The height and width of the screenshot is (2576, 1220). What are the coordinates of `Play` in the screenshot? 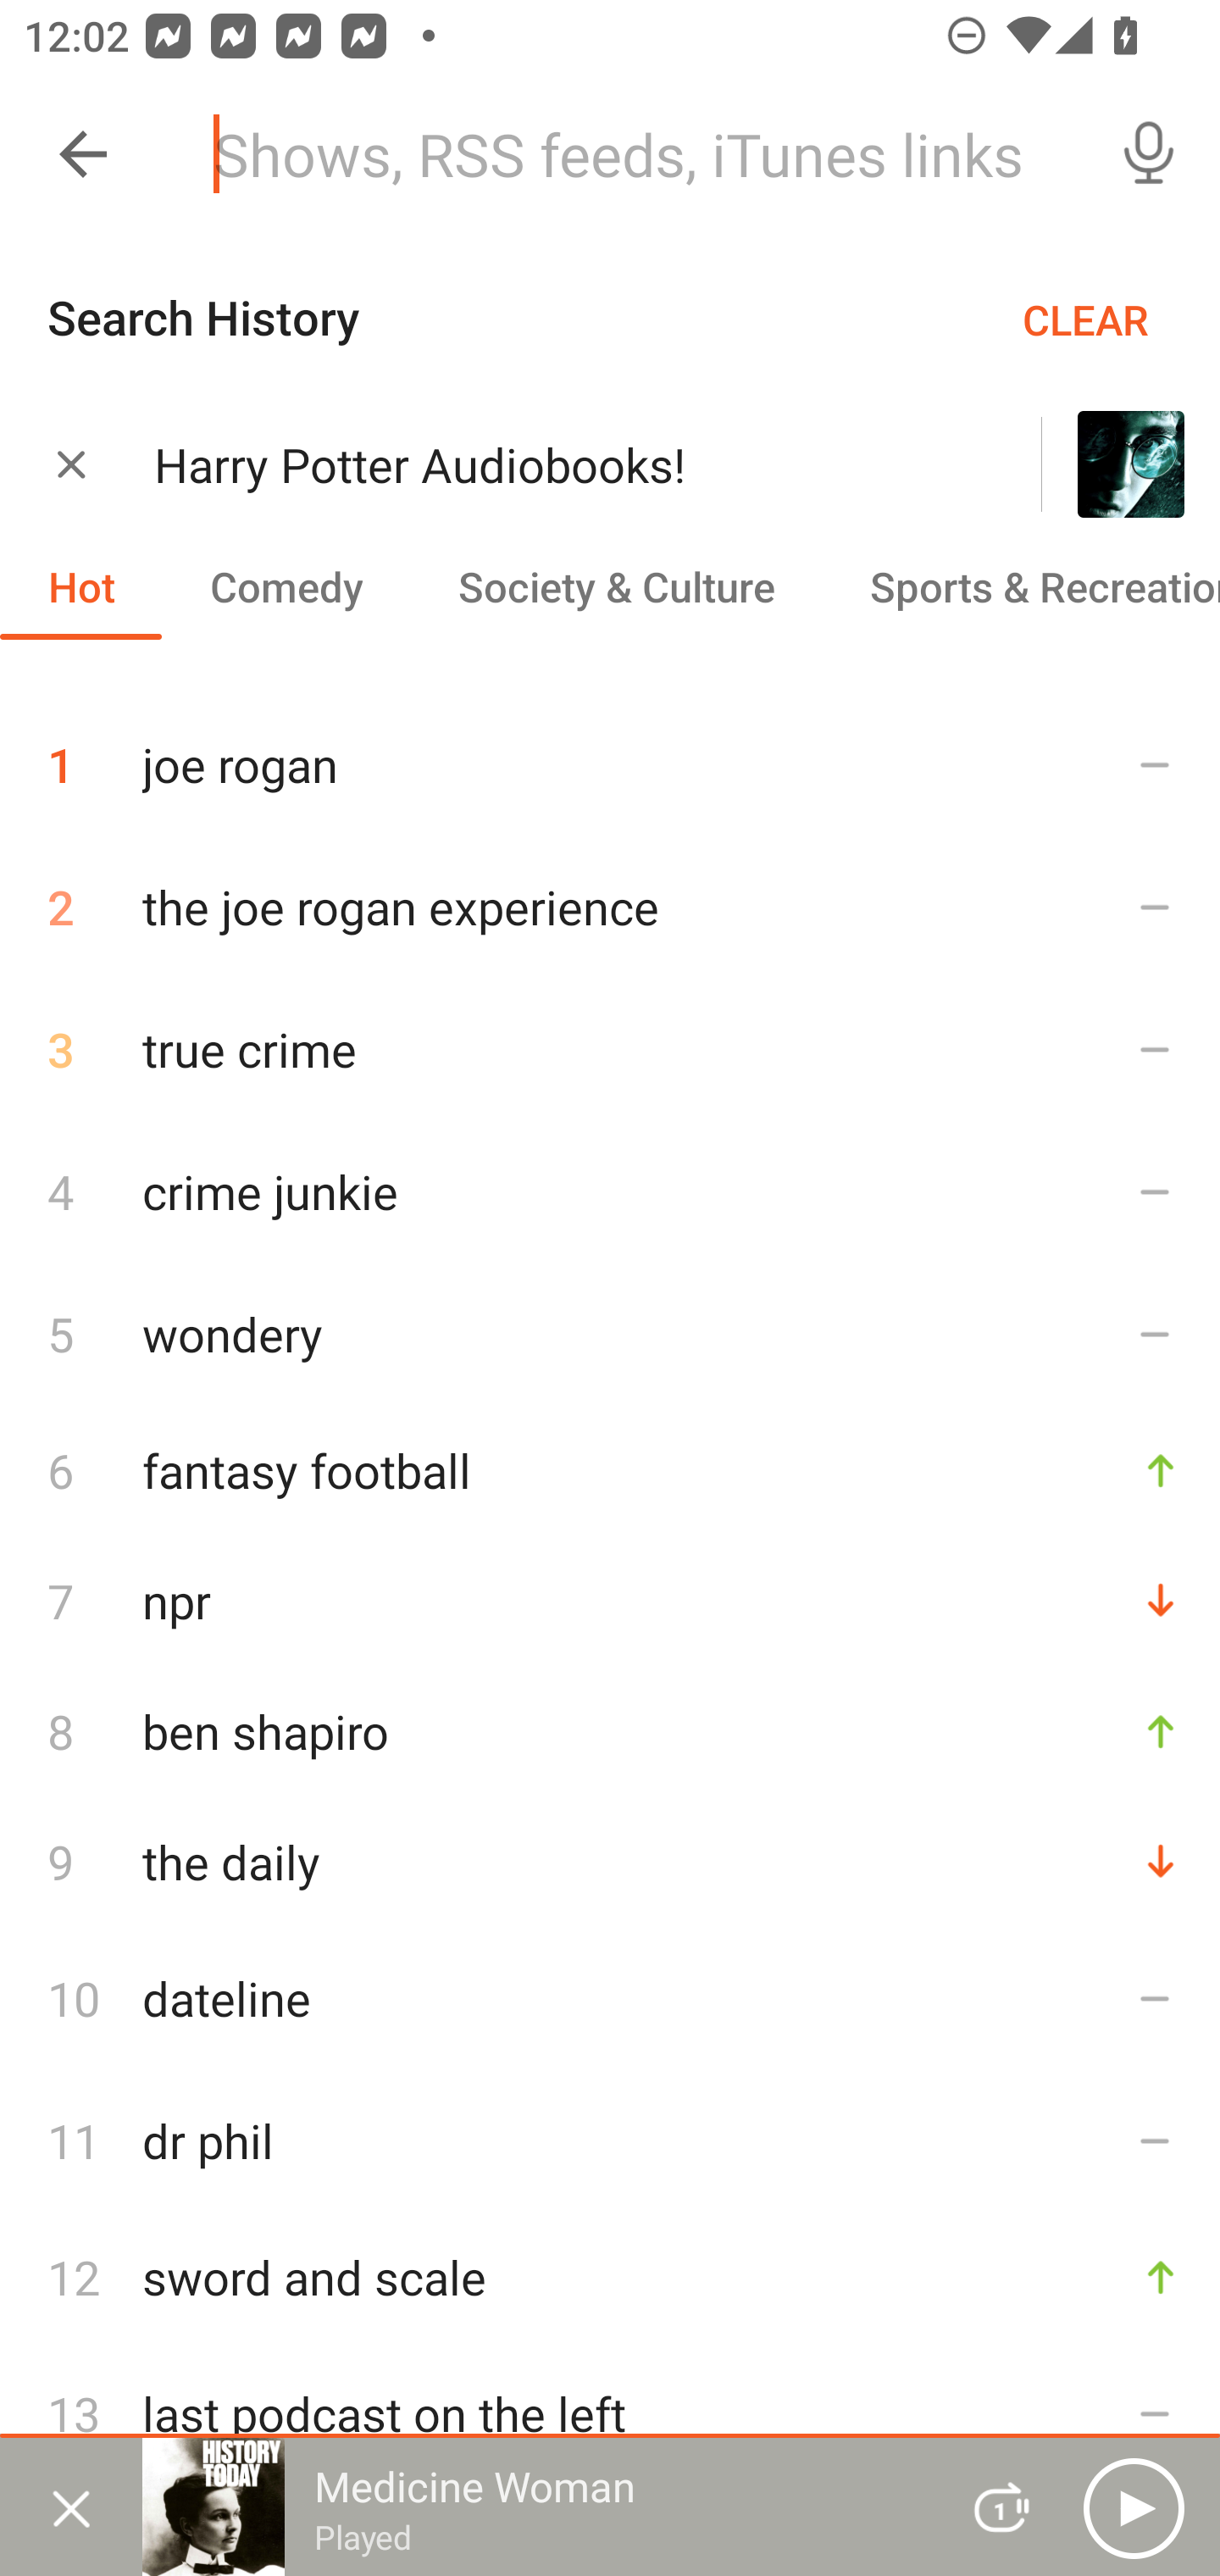 It's located at (1134, 2507).